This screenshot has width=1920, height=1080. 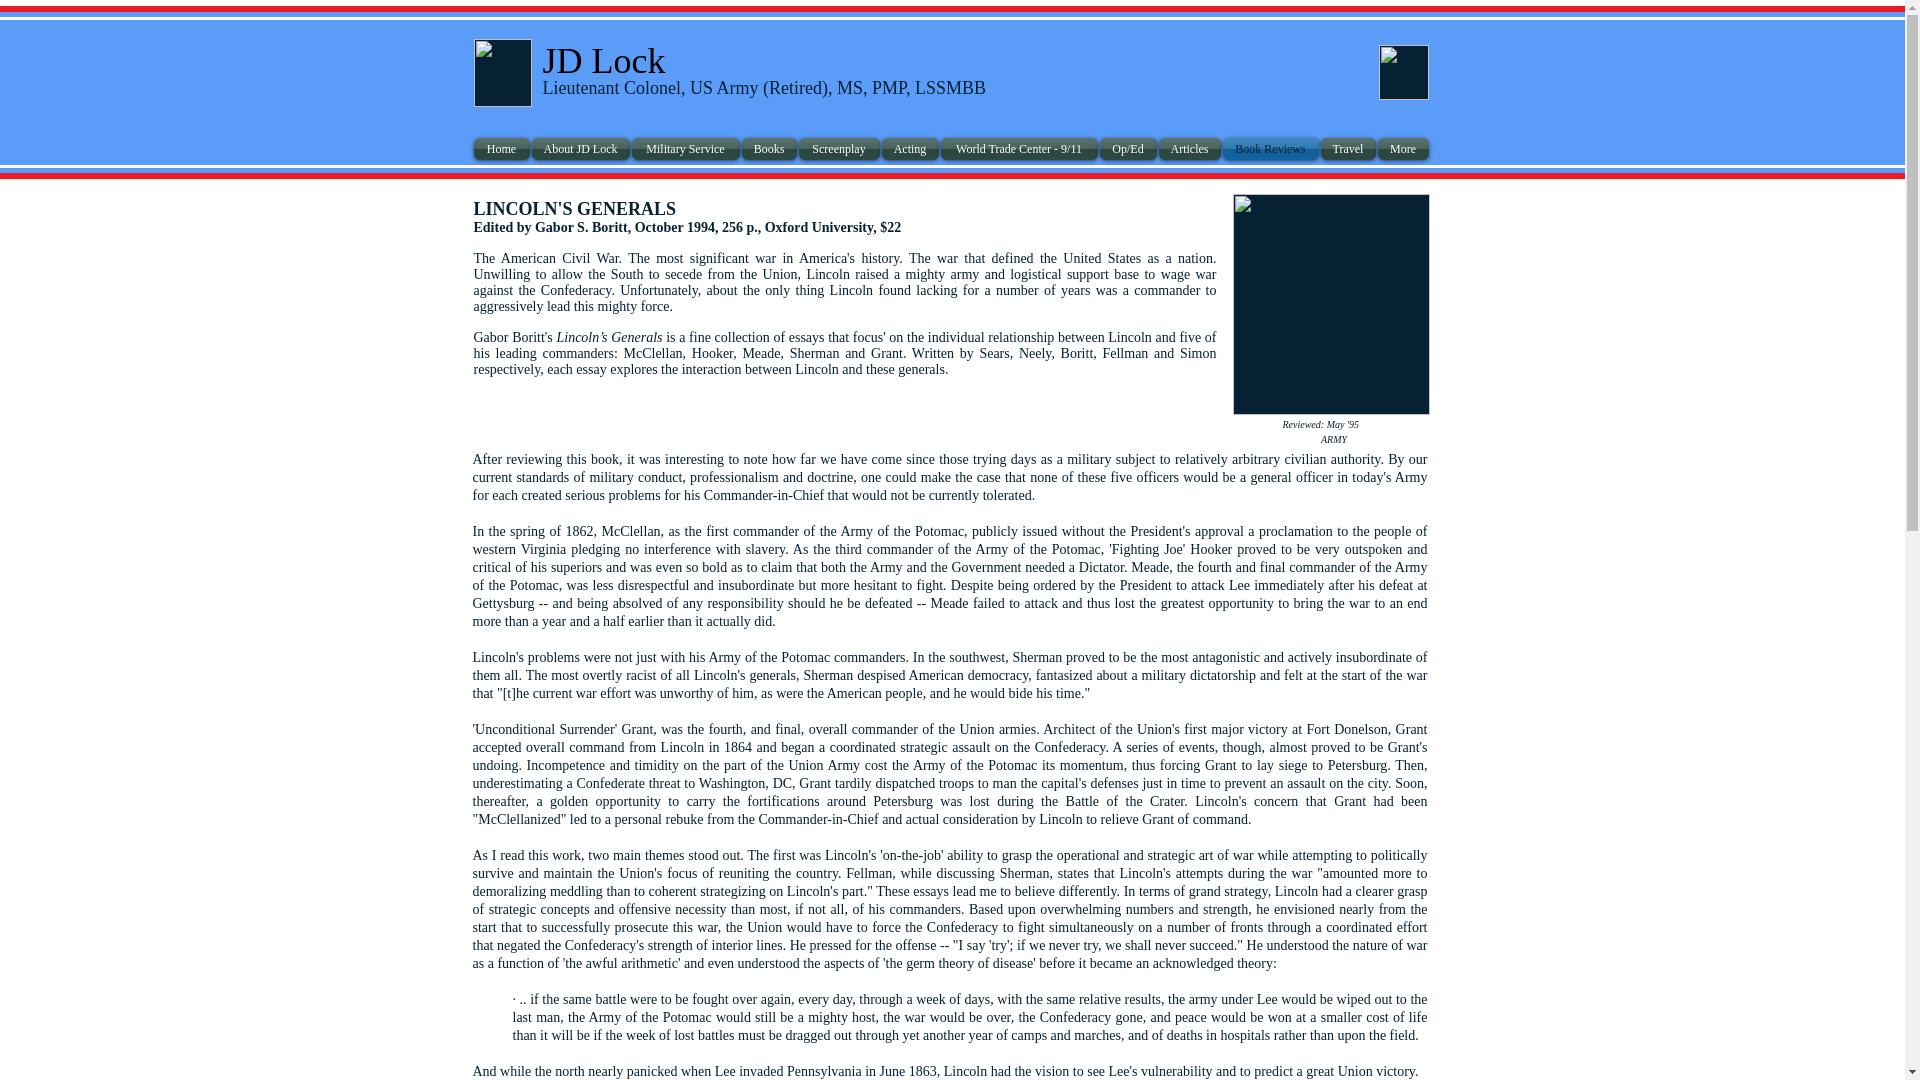 I want to click on About JD Lock, so click(x=579, y=148).